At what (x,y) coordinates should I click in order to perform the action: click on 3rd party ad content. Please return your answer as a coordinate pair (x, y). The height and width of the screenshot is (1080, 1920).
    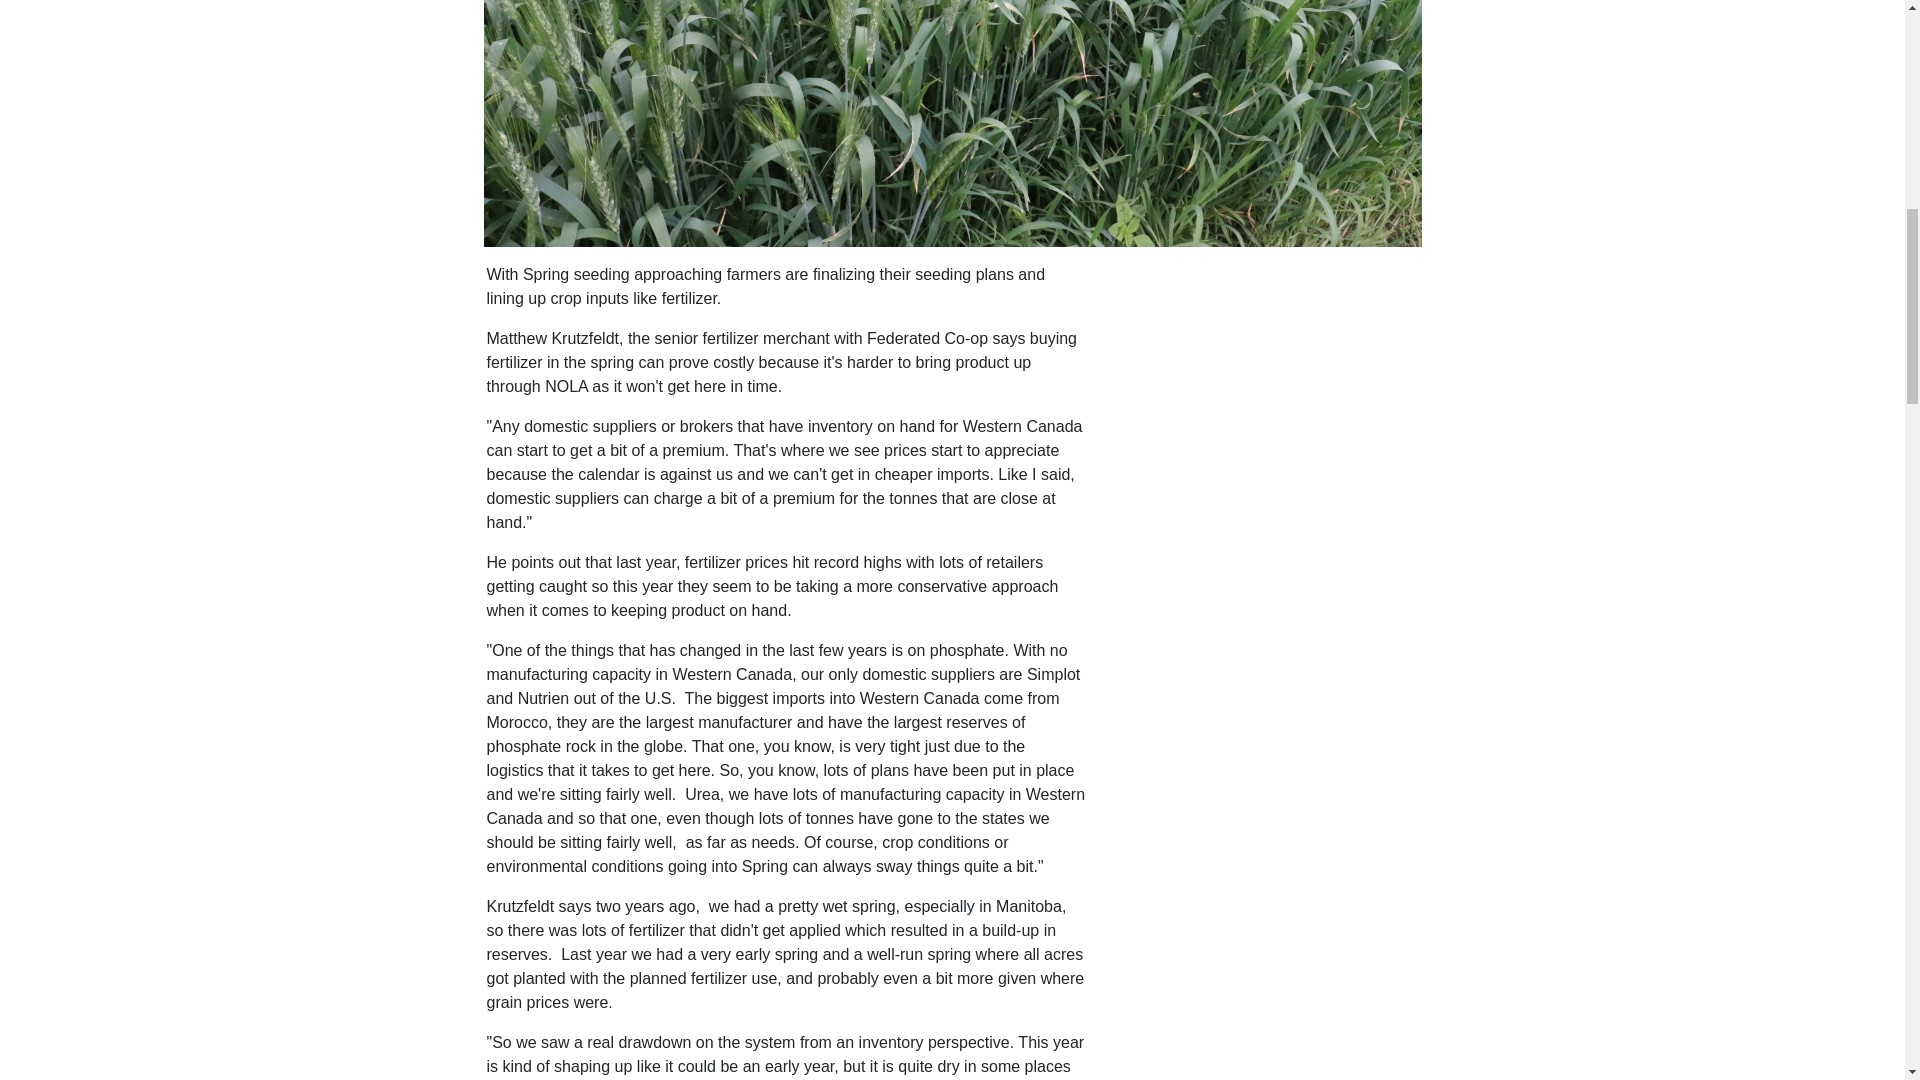
    Looking at the image, I should click on (1268, 388).